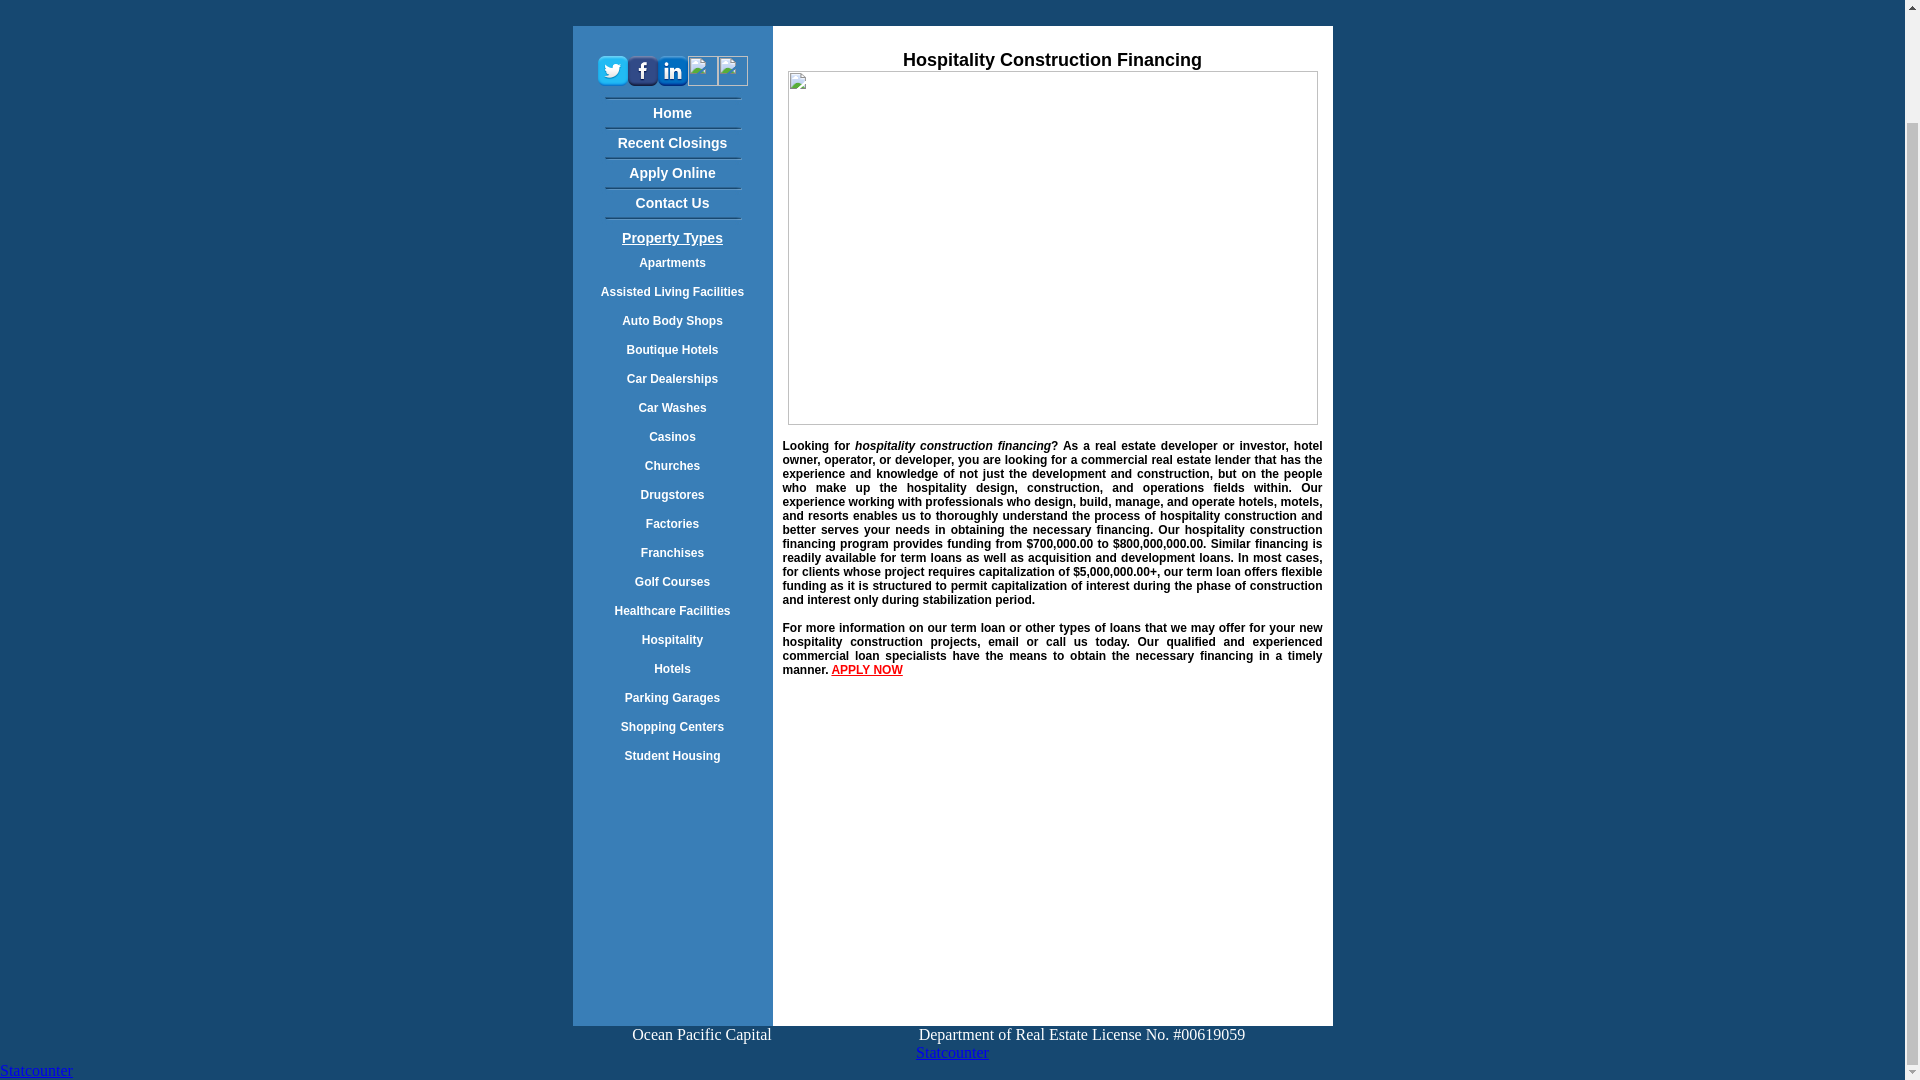  What do you see at coordinates (672, 262) in the screenshot?
I see `Apartments` at bounding box center [672, 262].